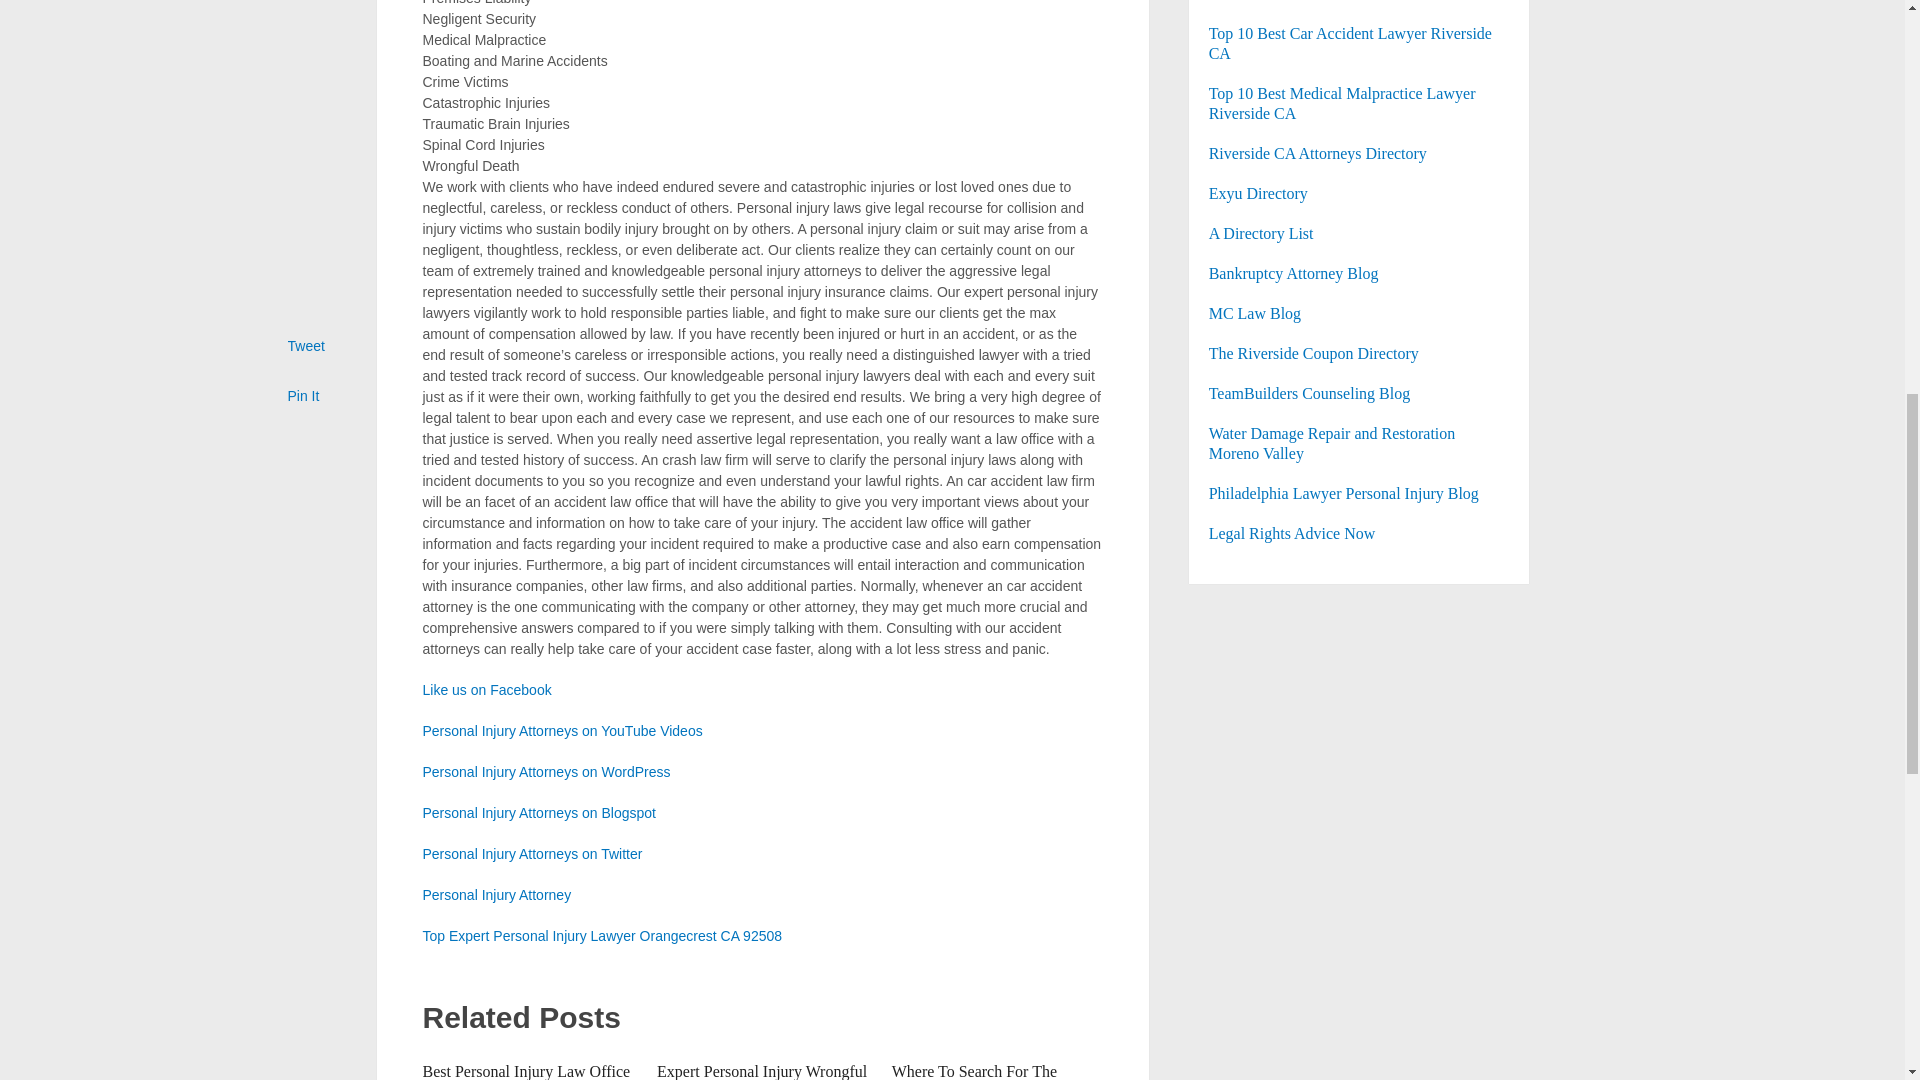 Image resolution: width=1920 pixels, height=1080 pixels. I want to click on Personal Injury Attorney, so click(496, 894).